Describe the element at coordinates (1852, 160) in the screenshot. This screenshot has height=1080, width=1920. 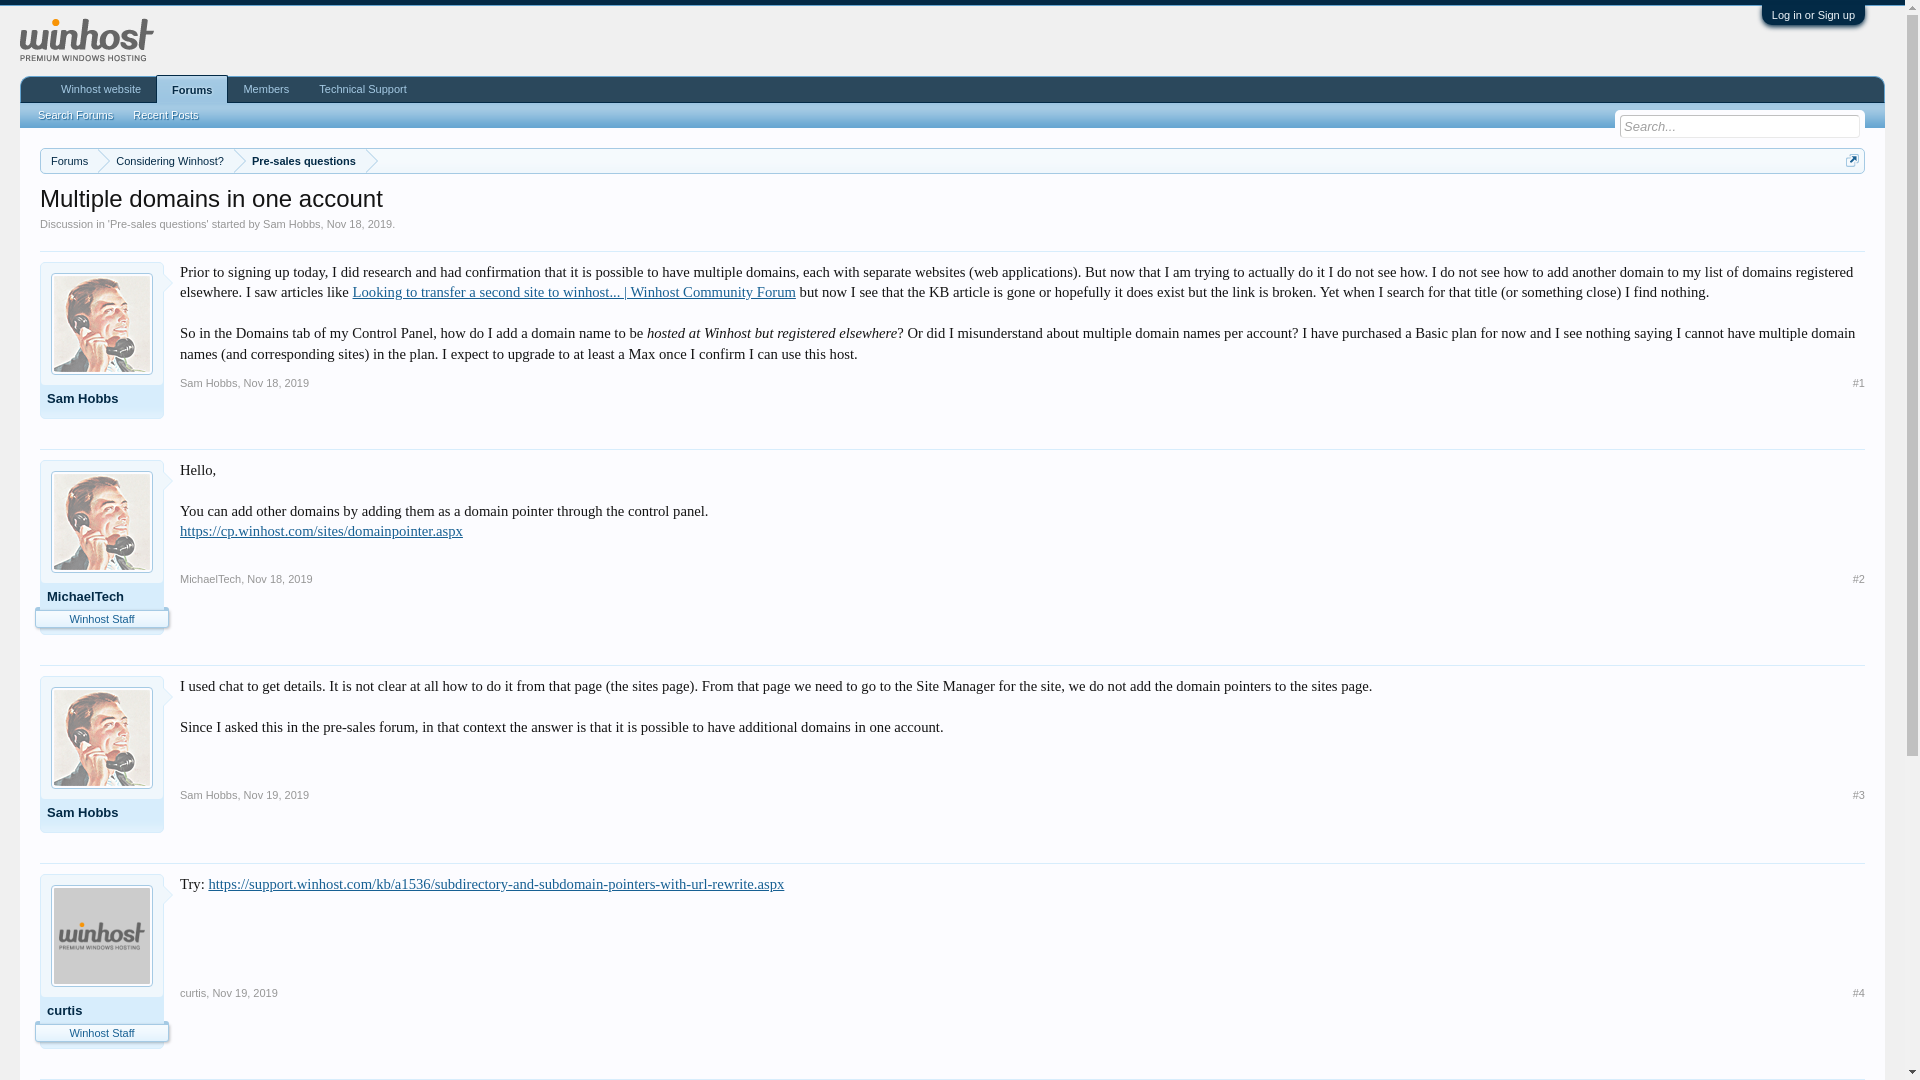
I see `Open quick navigation` at that location.